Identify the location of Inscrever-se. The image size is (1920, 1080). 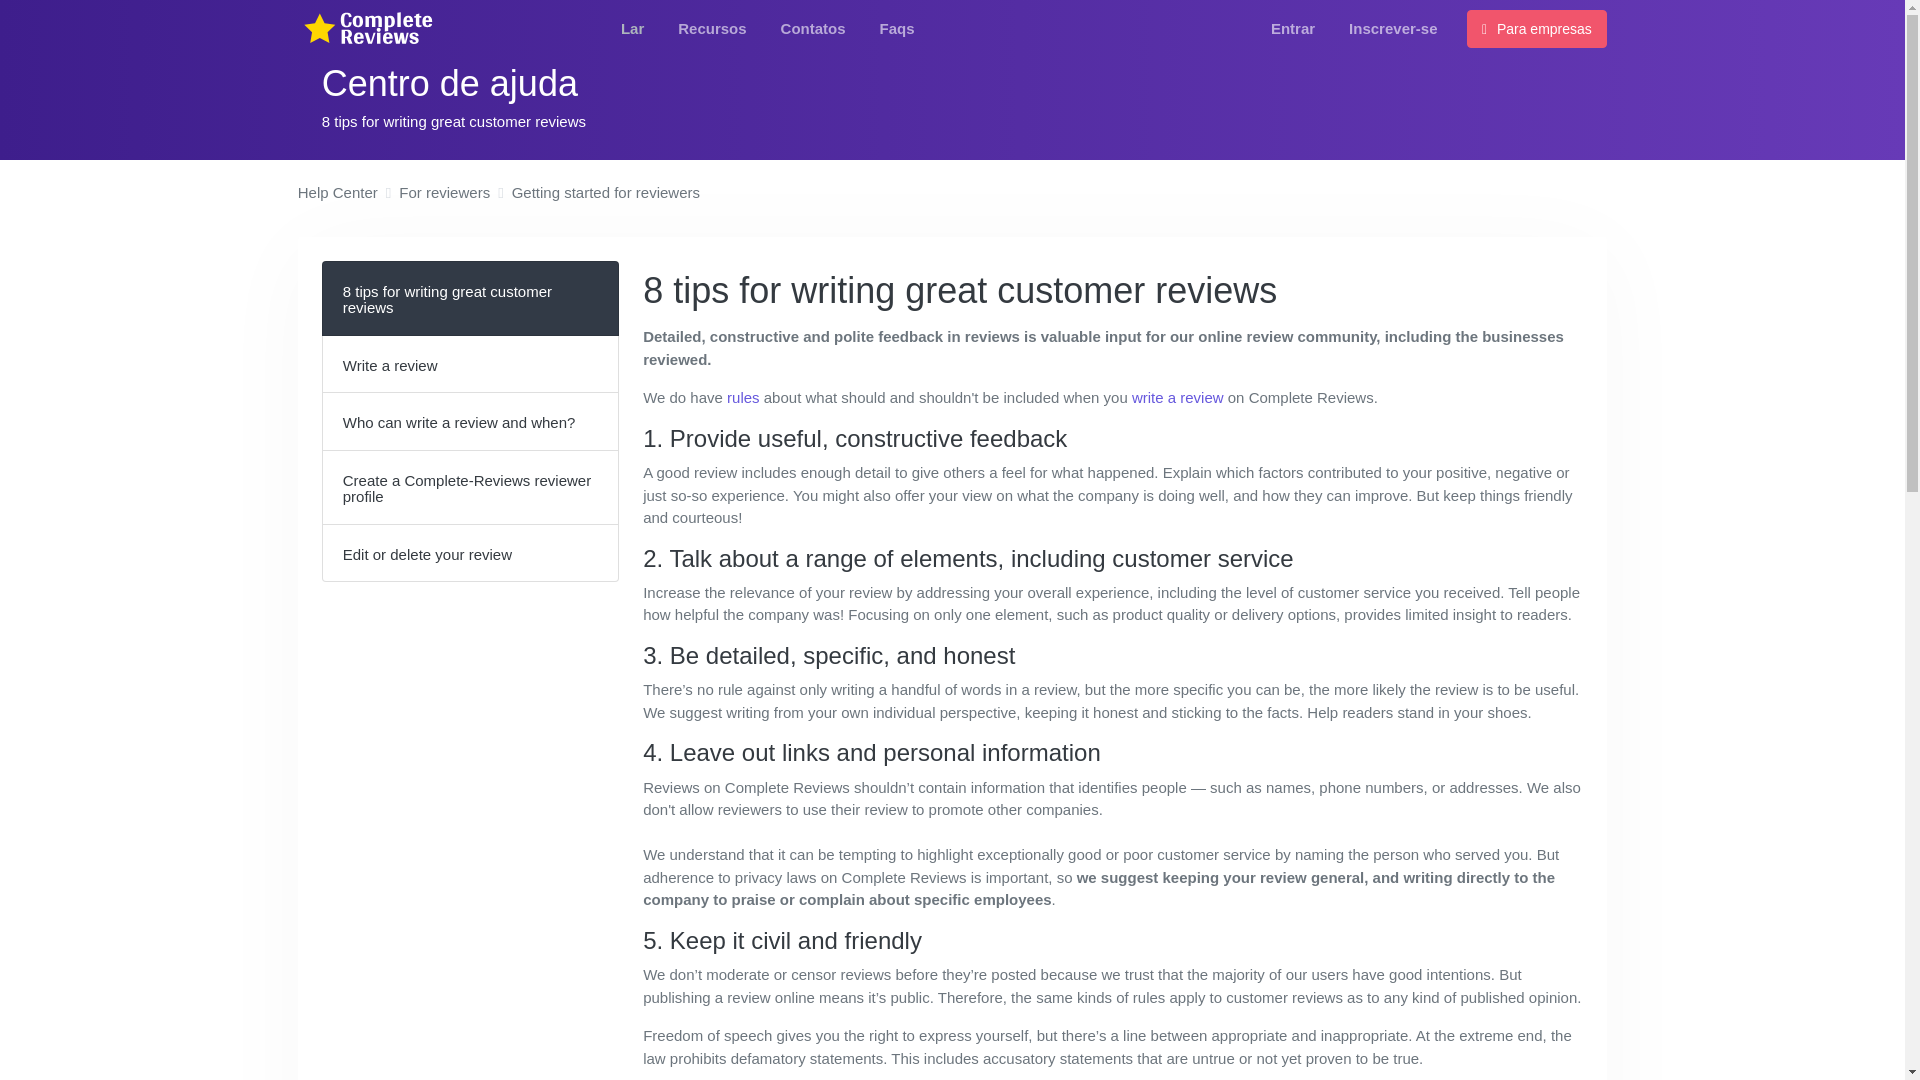
(1392, 28).